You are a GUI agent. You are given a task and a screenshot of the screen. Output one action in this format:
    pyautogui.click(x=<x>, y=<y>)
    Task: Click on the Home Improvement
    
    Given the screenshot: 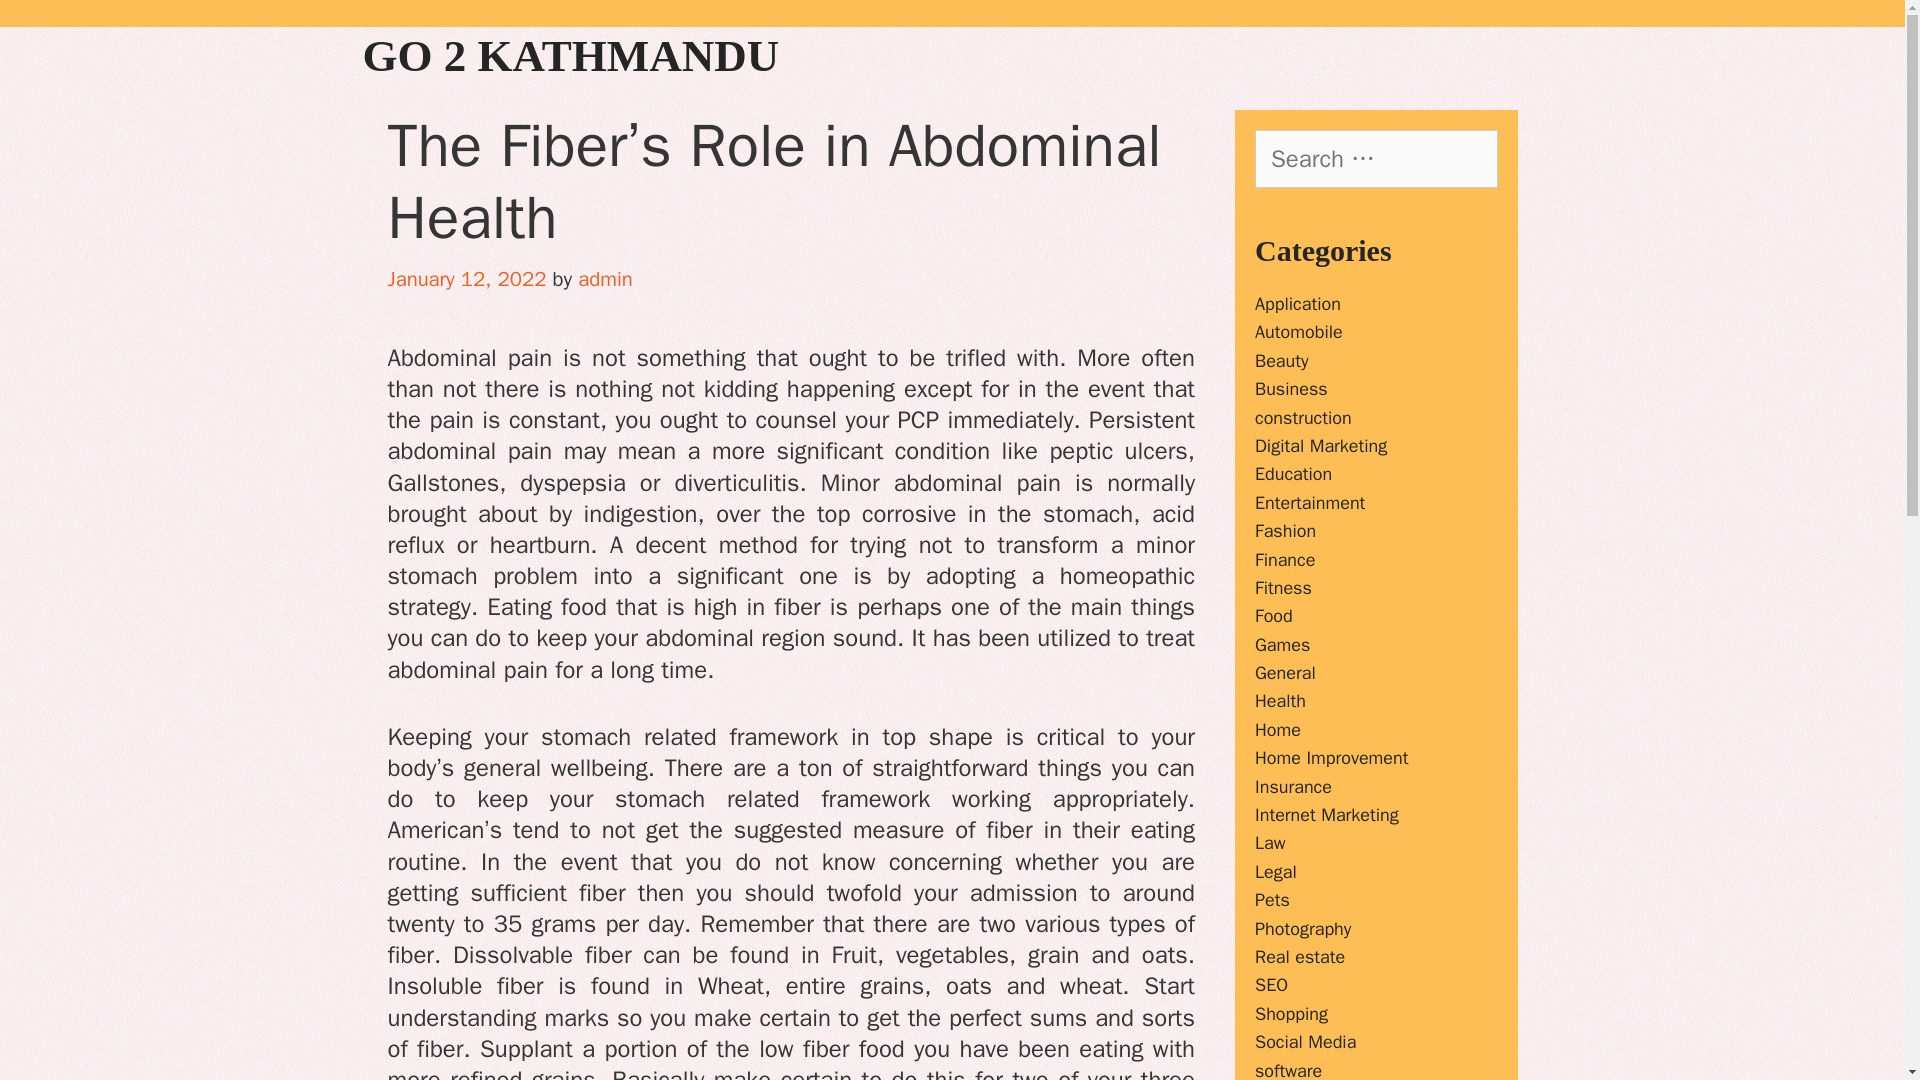 What is the action you would take?
    pyautogui.click(x=1332, y=758)
    